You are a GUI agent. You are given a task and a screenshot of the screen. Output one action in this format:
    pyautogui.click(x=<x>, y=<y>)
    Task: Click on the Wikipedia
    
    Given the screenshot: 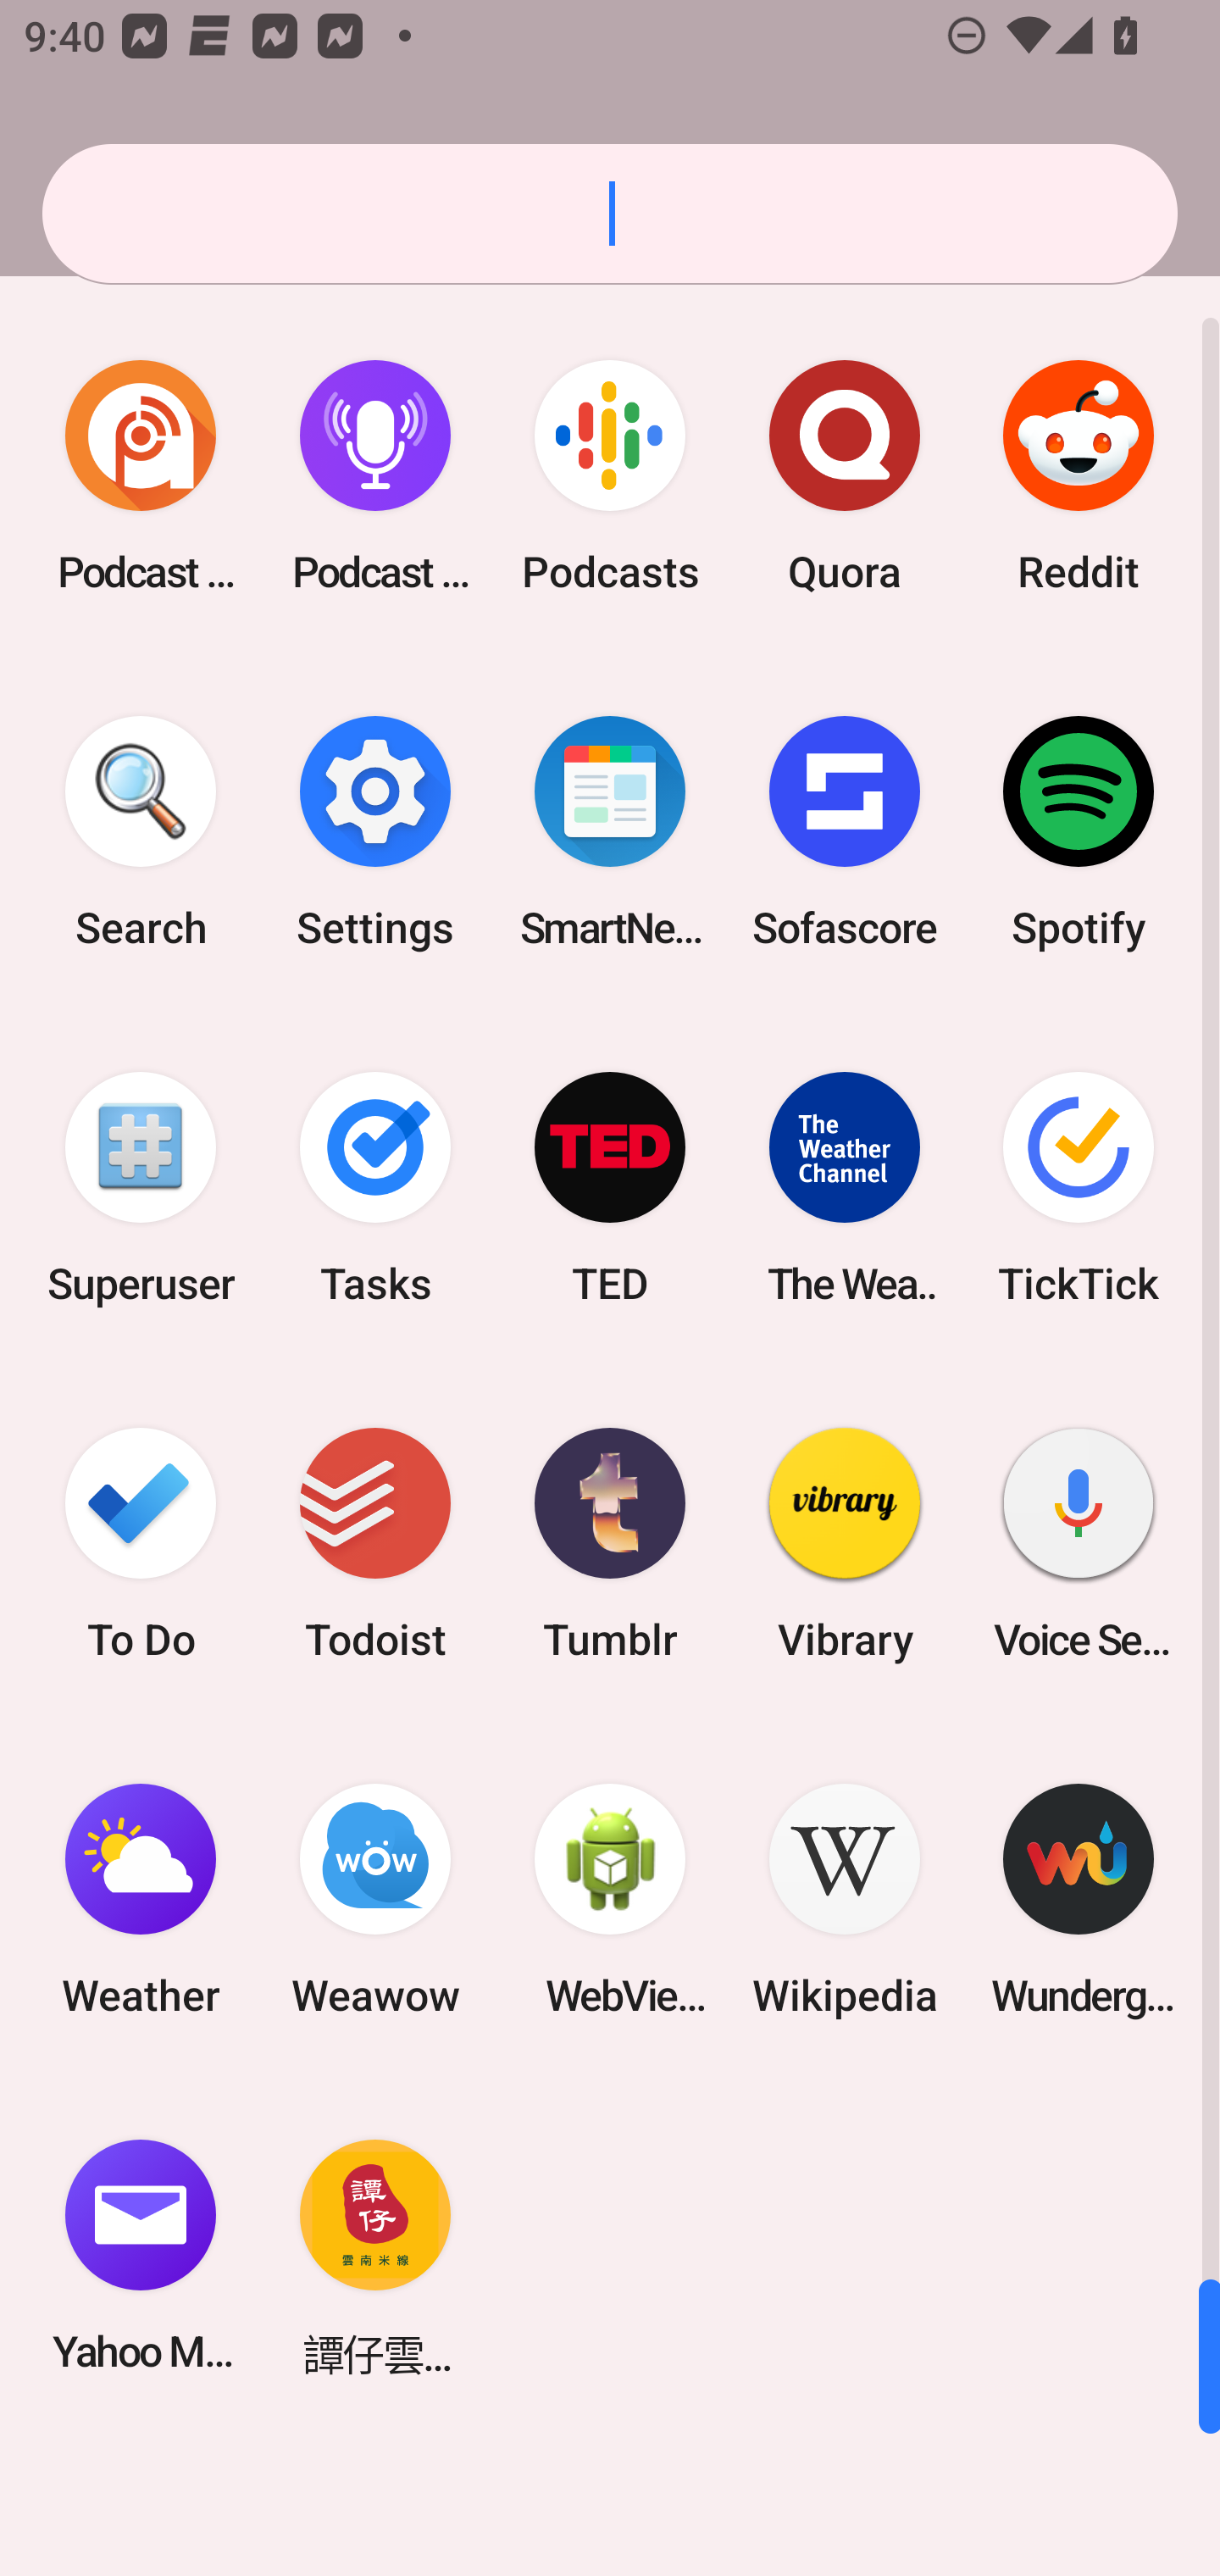 What is the action you would take?
    pyautogui.click(x=844, y=1900)
    